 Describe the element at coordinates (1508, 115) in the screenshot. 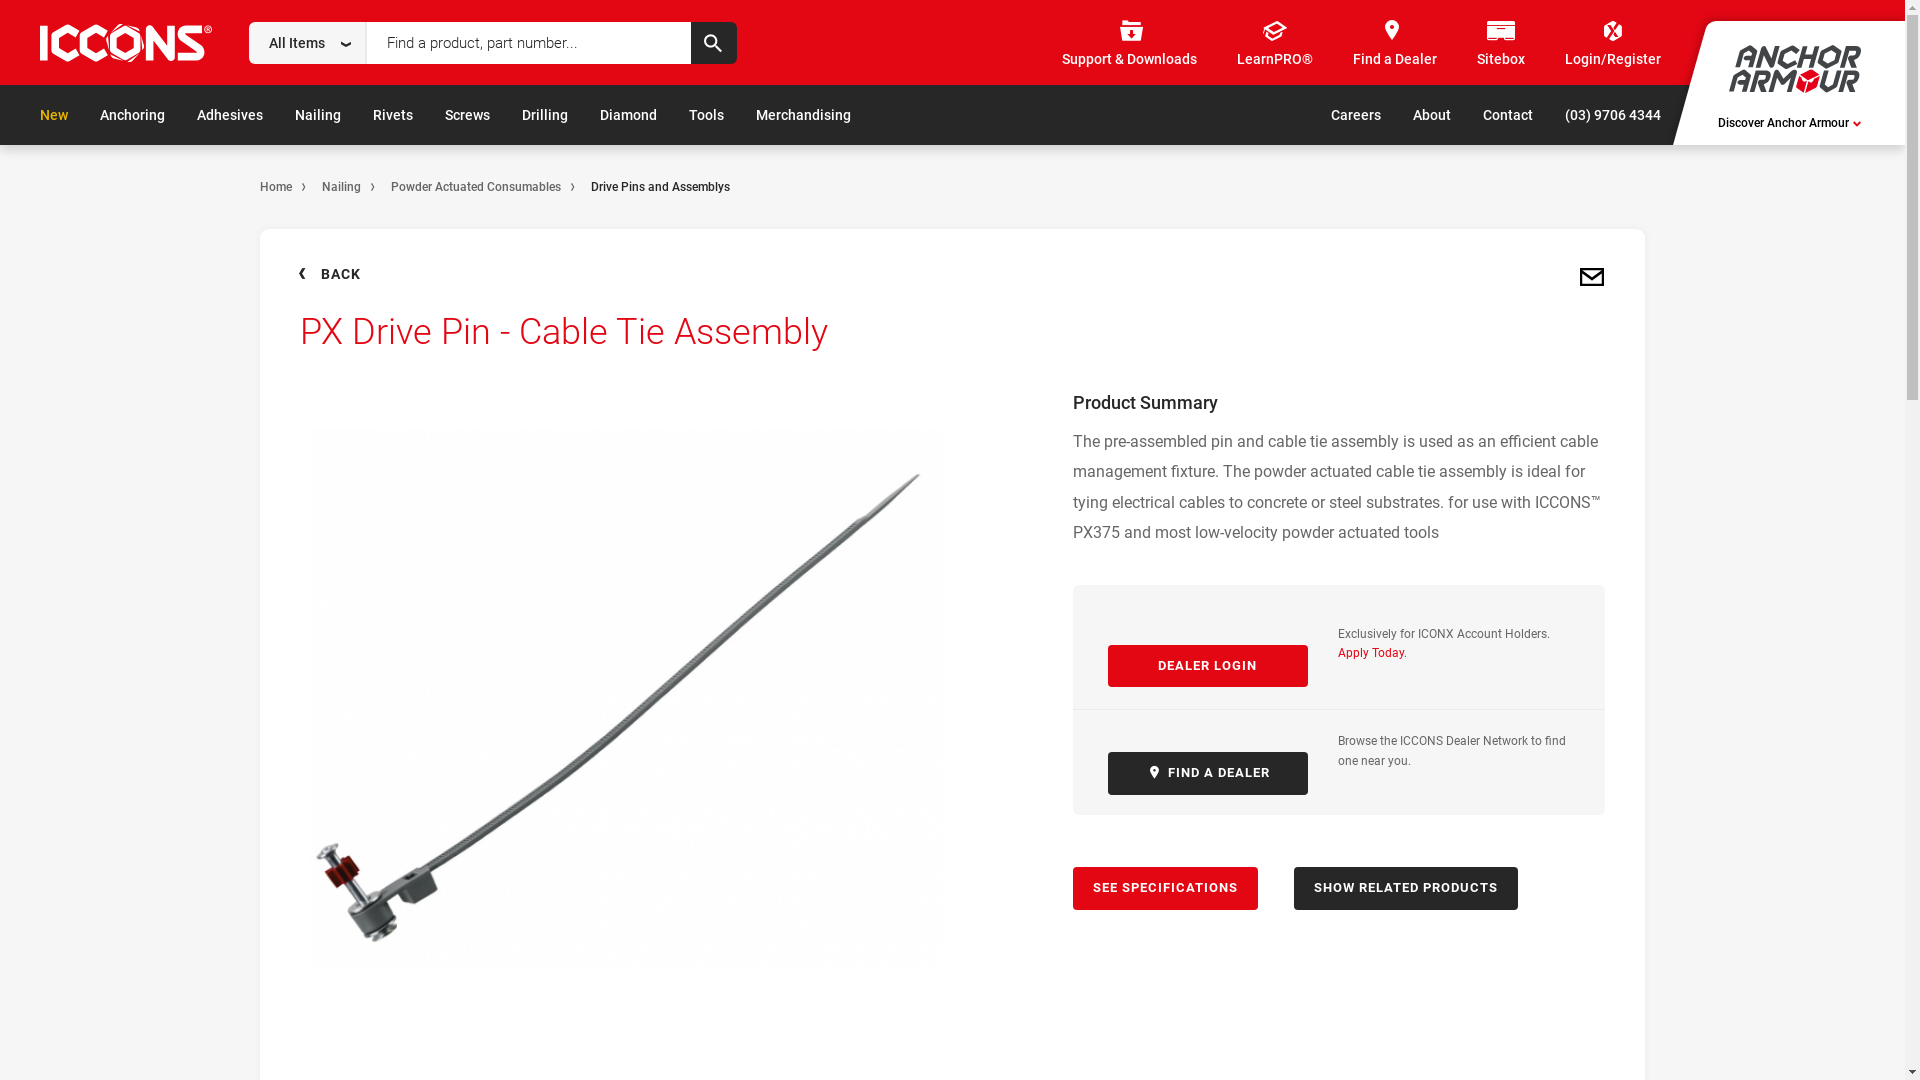

I see `Contact` at that location.